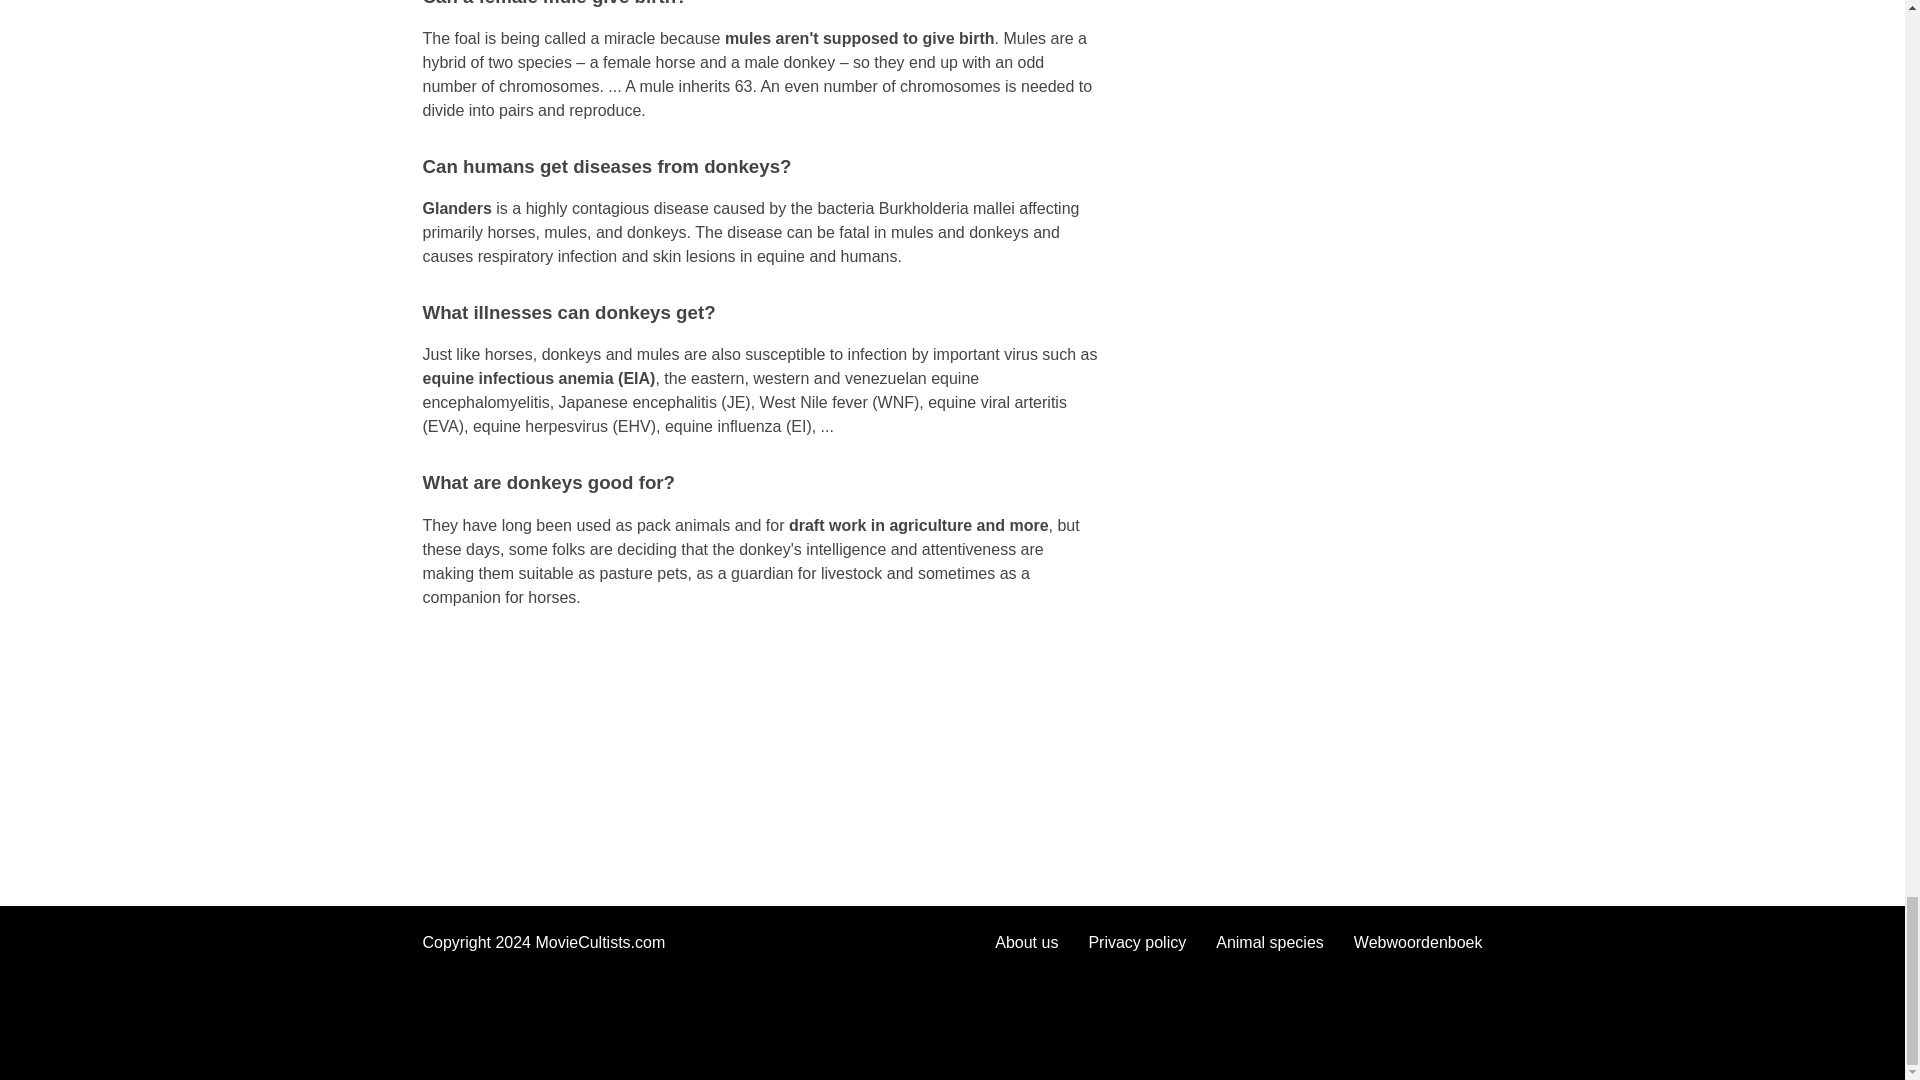 The width and height of the screenshot is (1920, 1080). Describe the element at coordinates (1270, 942) in the screenshot. I see `Animal species` at that location.